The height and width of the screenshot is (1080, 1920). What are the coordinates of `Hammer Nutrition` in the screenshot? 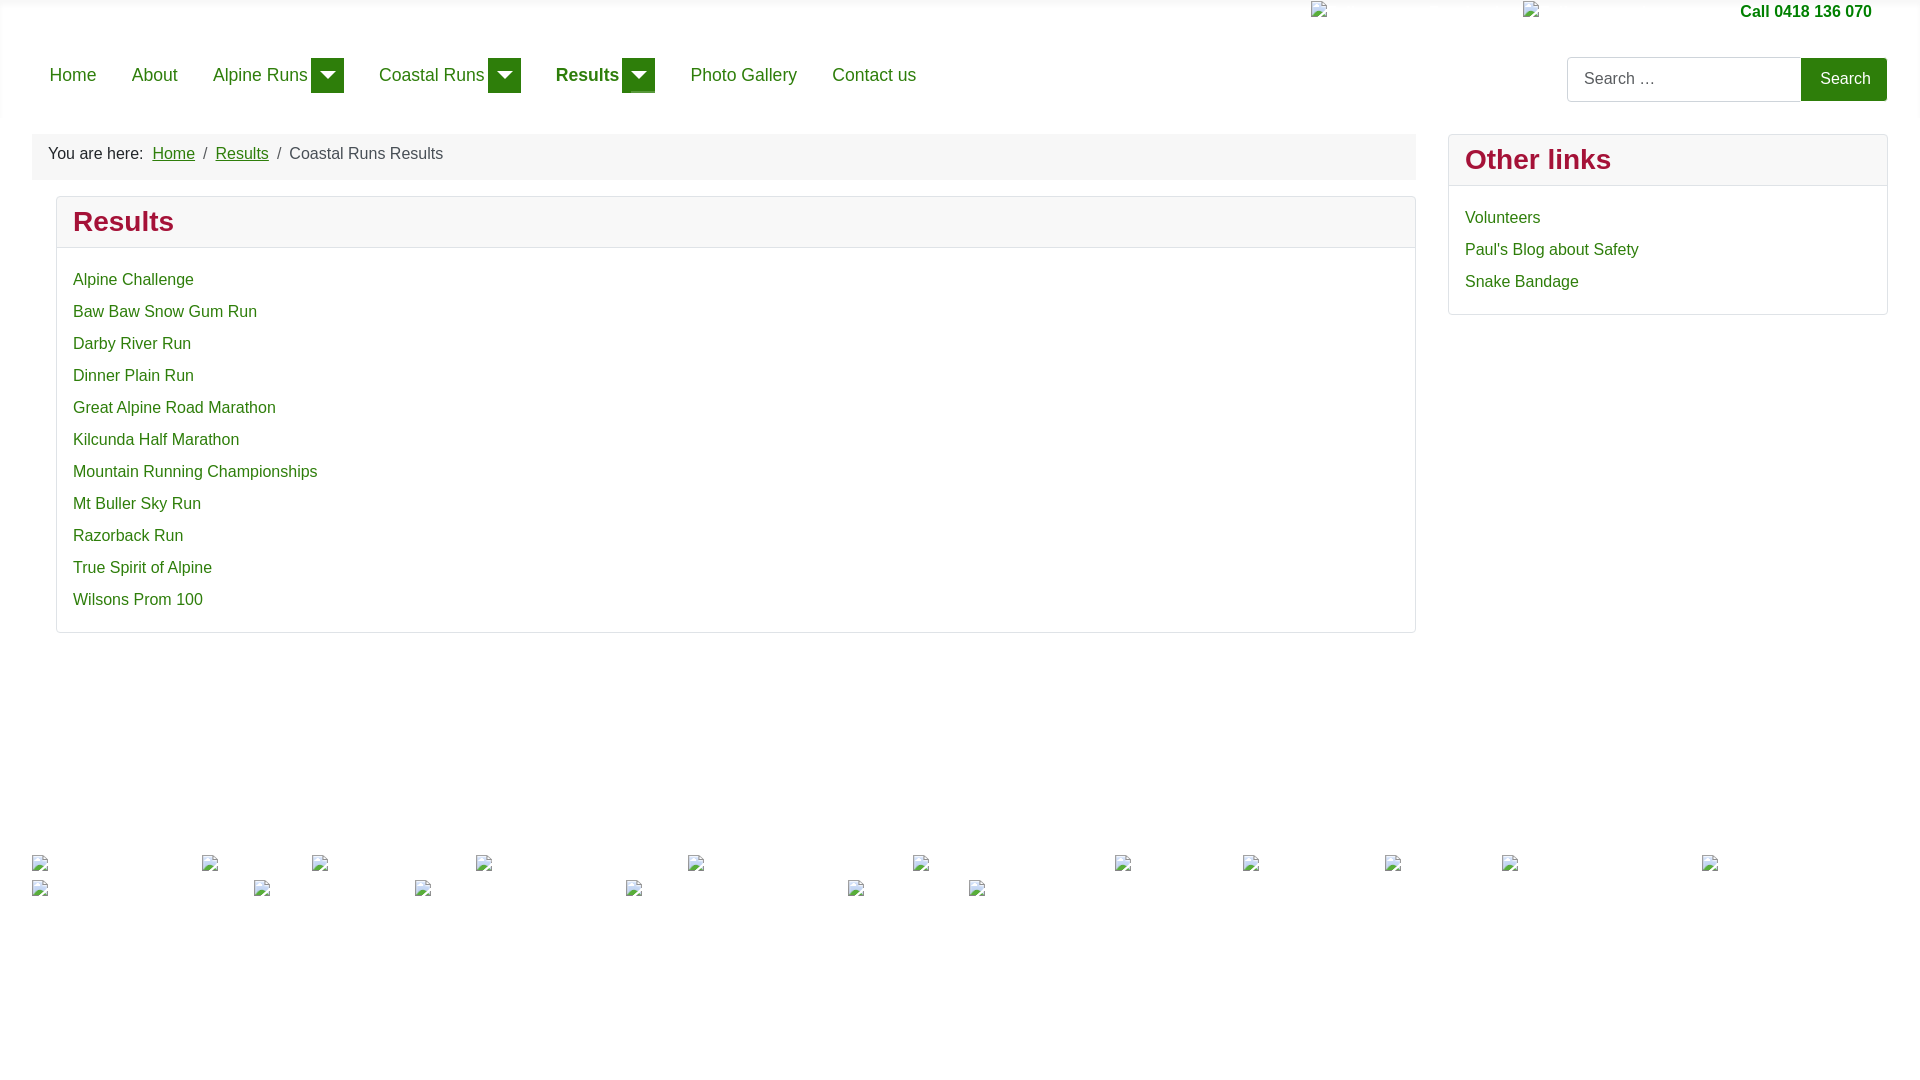 It's located at (388, 866).